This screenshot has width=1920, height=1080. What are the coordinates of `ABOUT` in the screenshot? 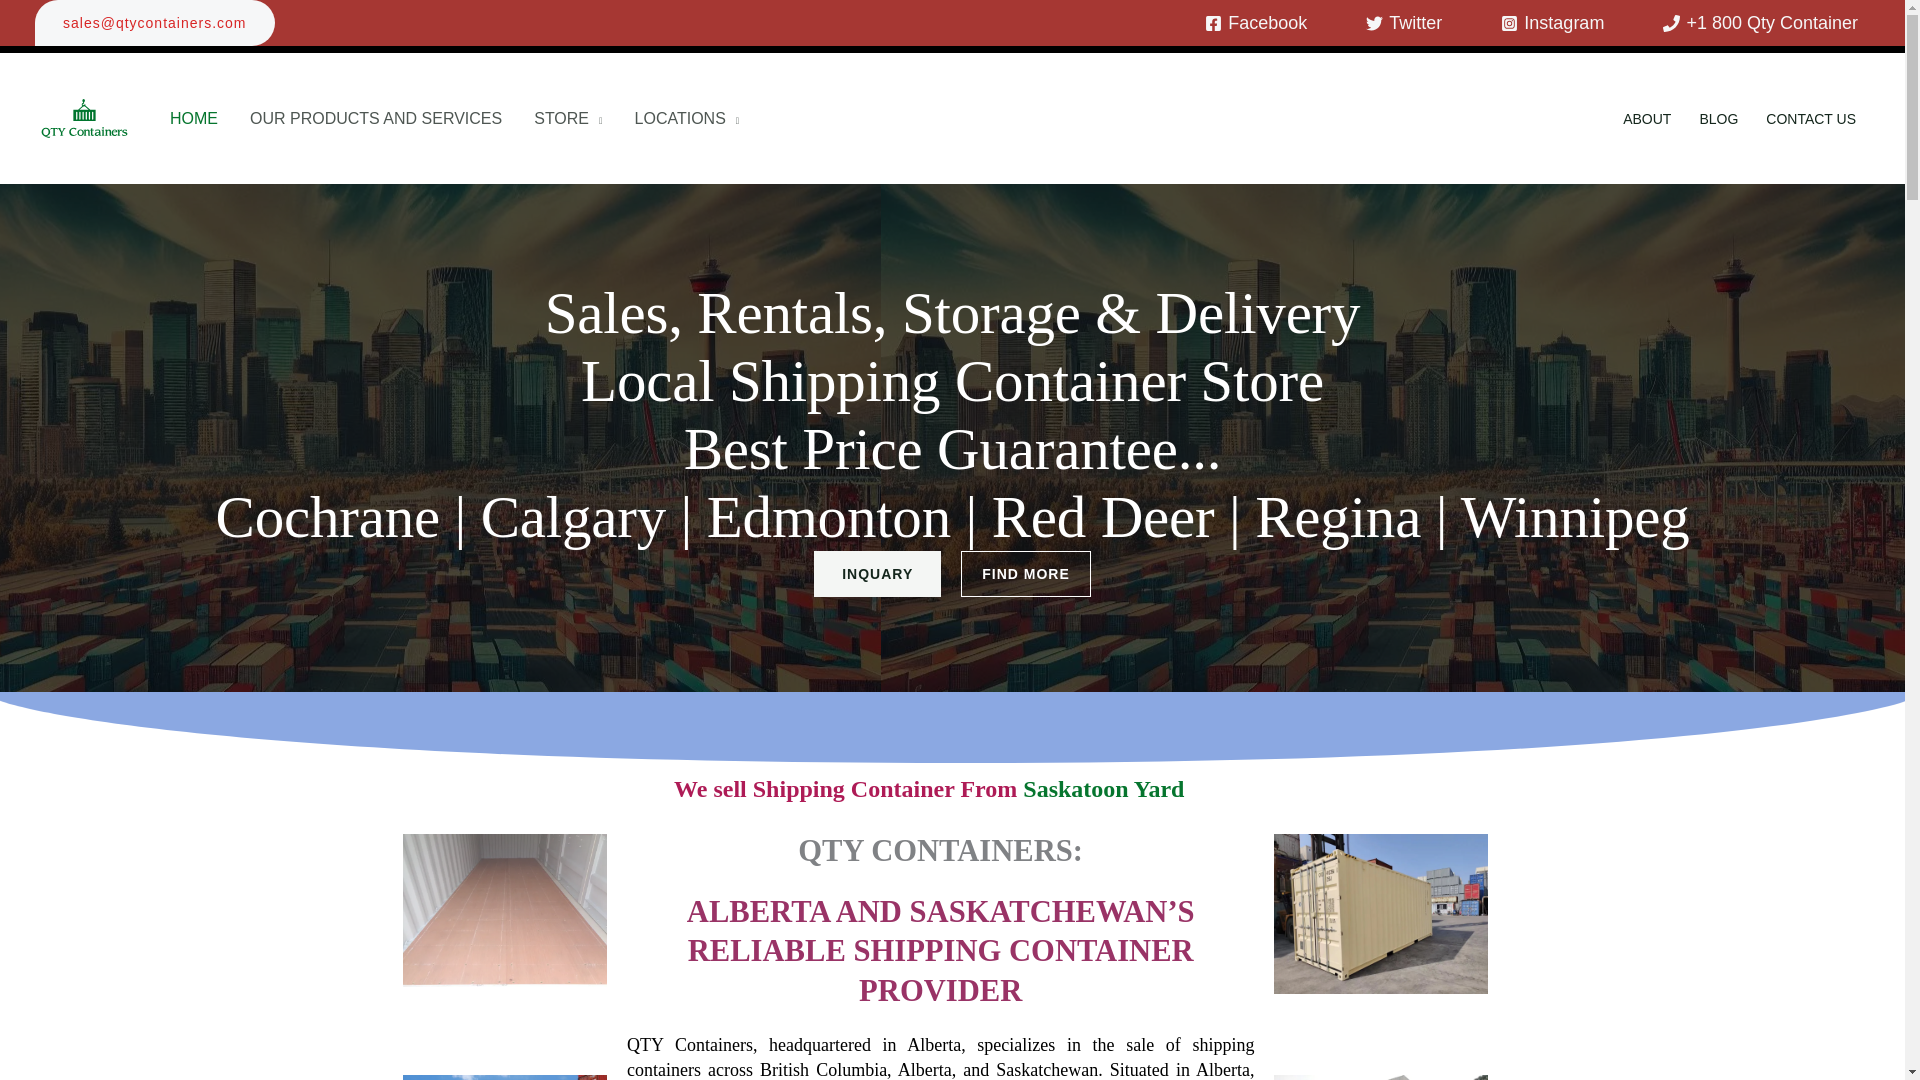 It's located at (1646, 118).